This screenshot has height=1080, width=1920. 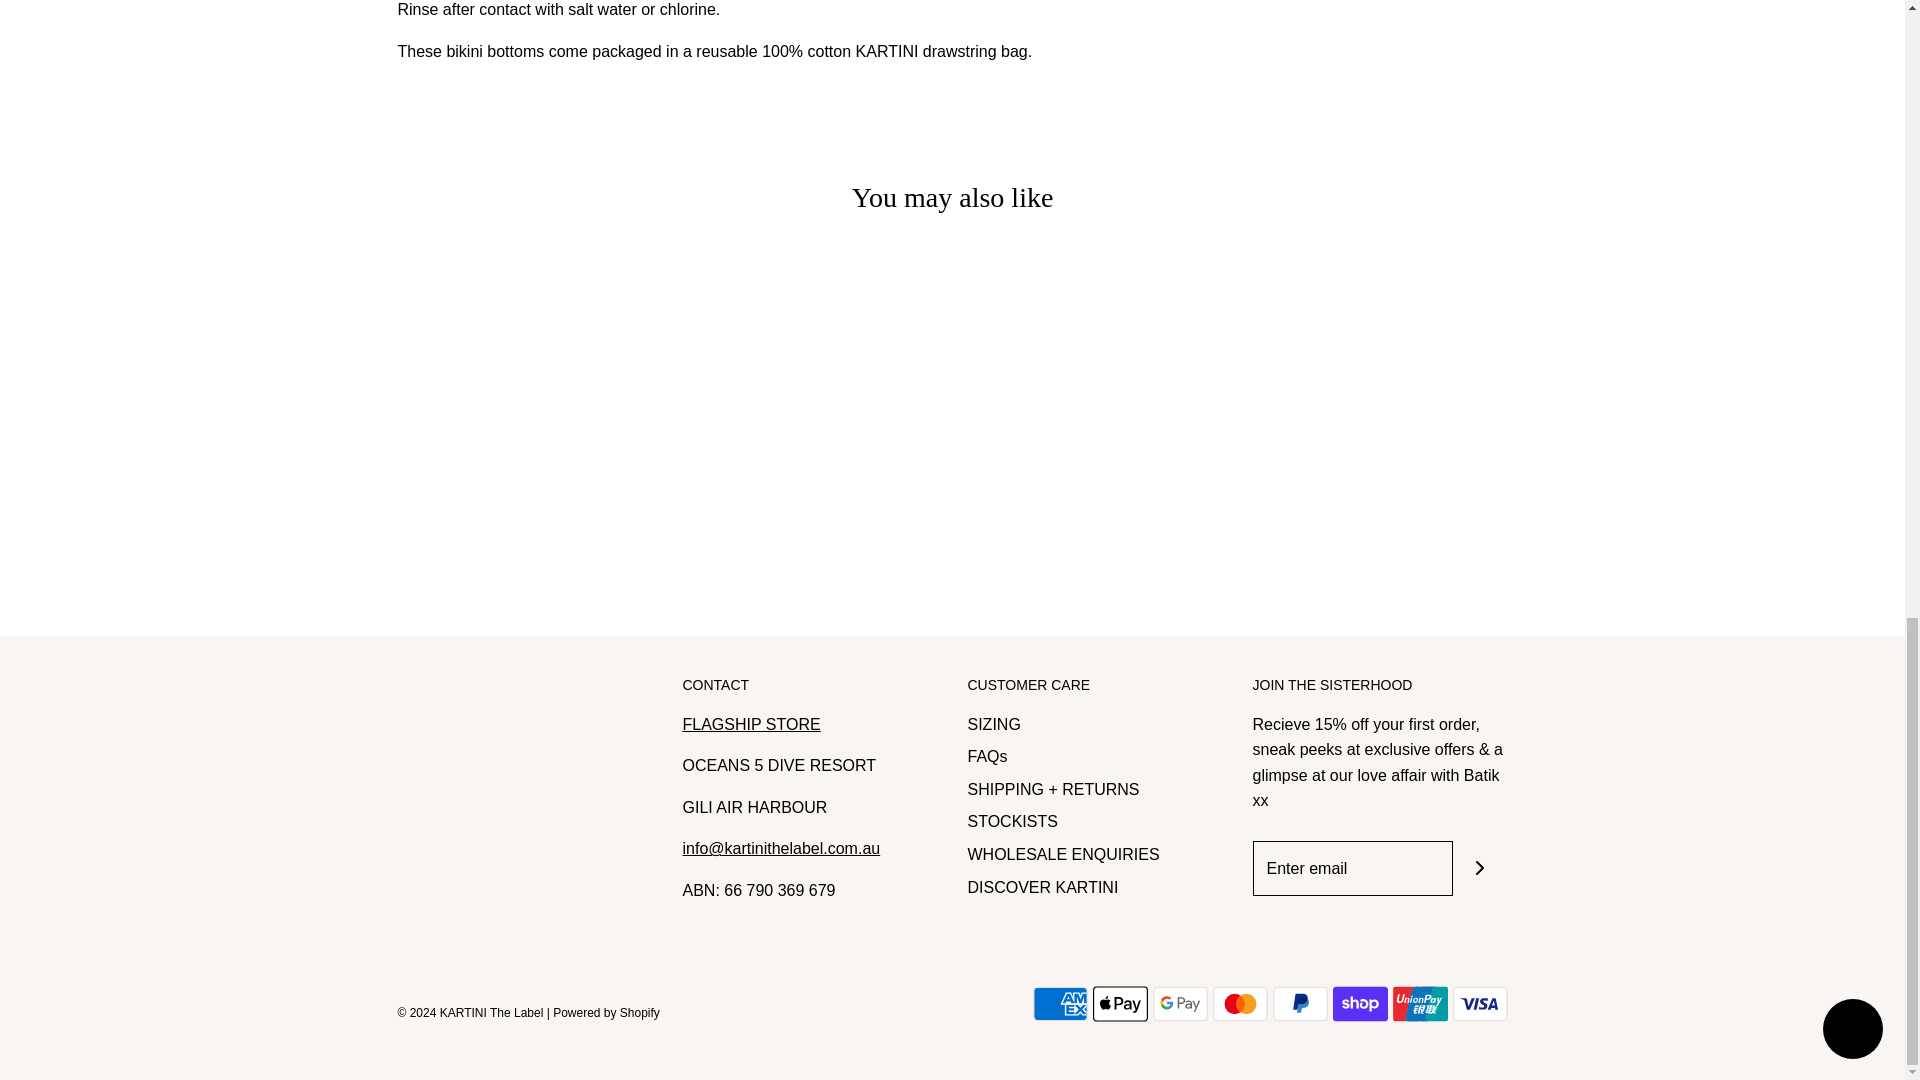 I want to click on Shop Pay, so click(x=1359, y=1003).